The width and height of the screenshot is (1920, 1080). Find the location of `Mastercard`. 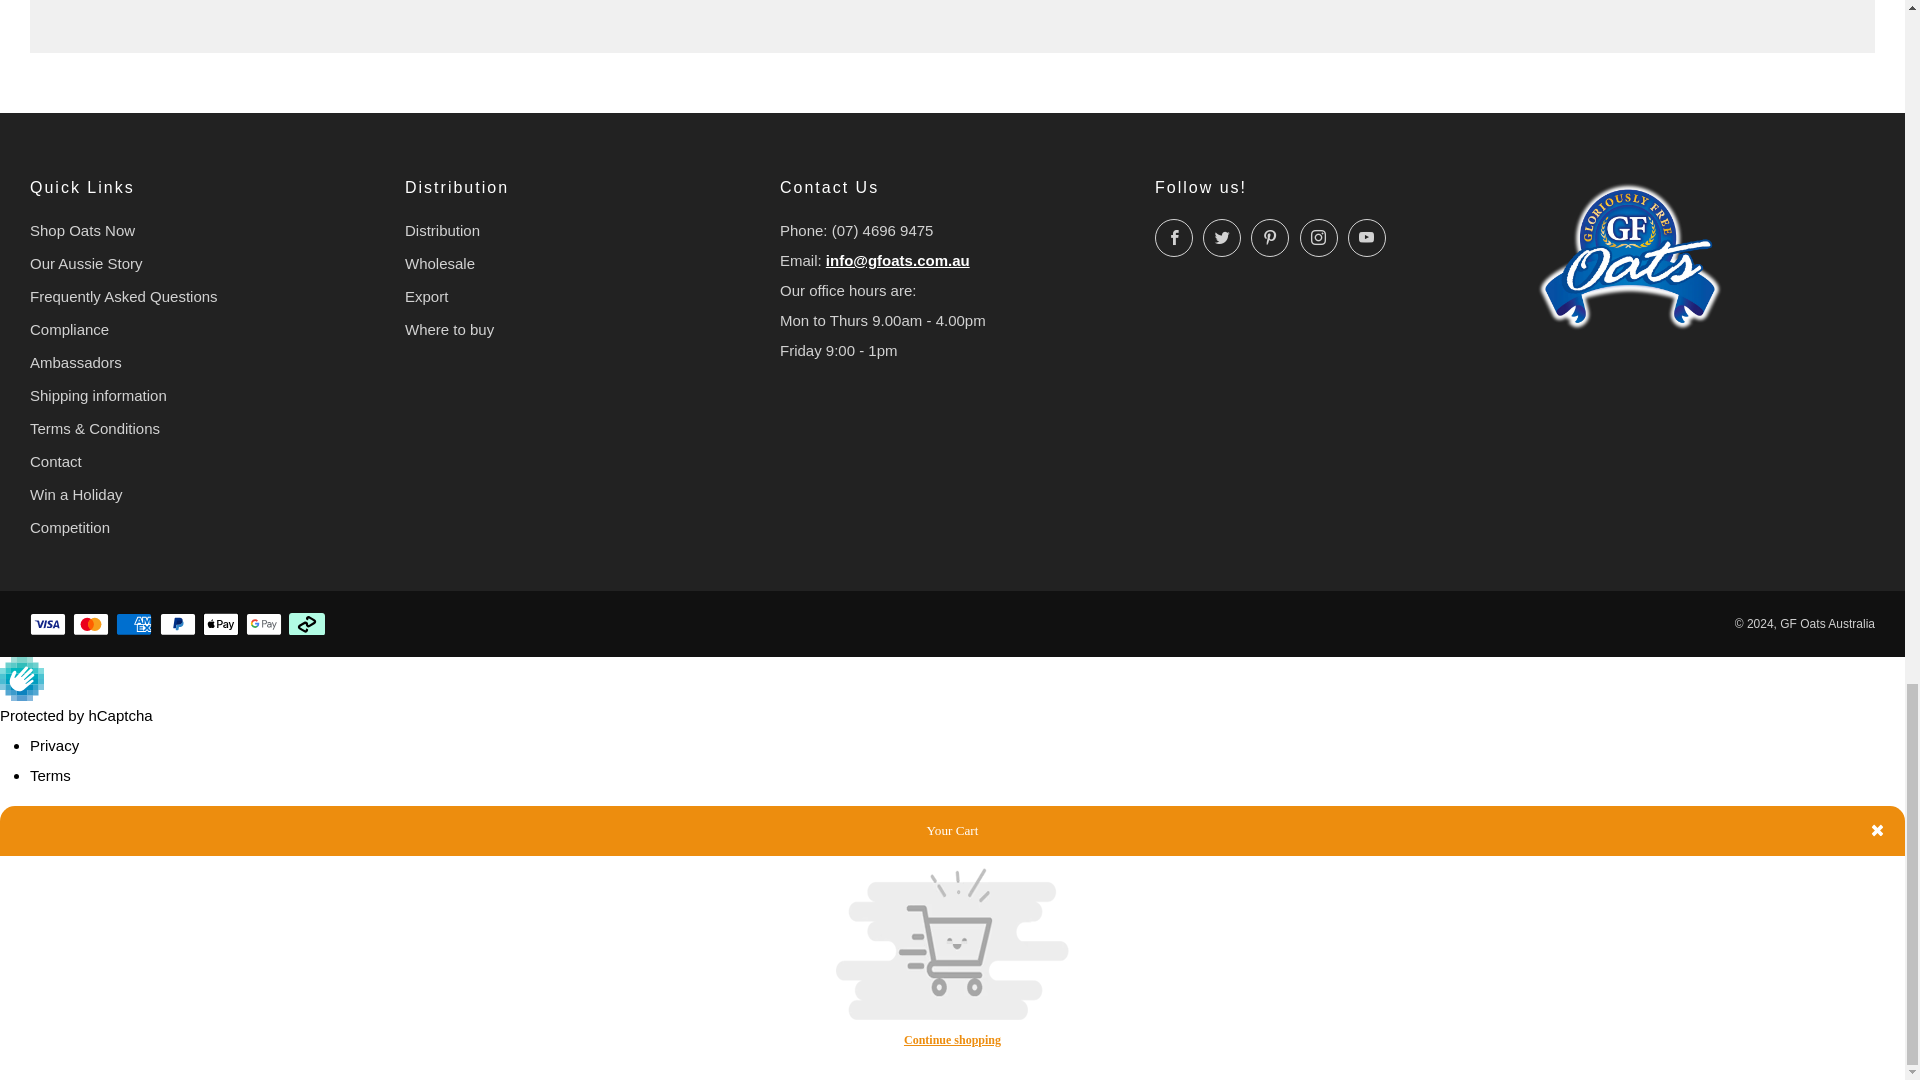

Mastercard is located at coordinates (90, 624).